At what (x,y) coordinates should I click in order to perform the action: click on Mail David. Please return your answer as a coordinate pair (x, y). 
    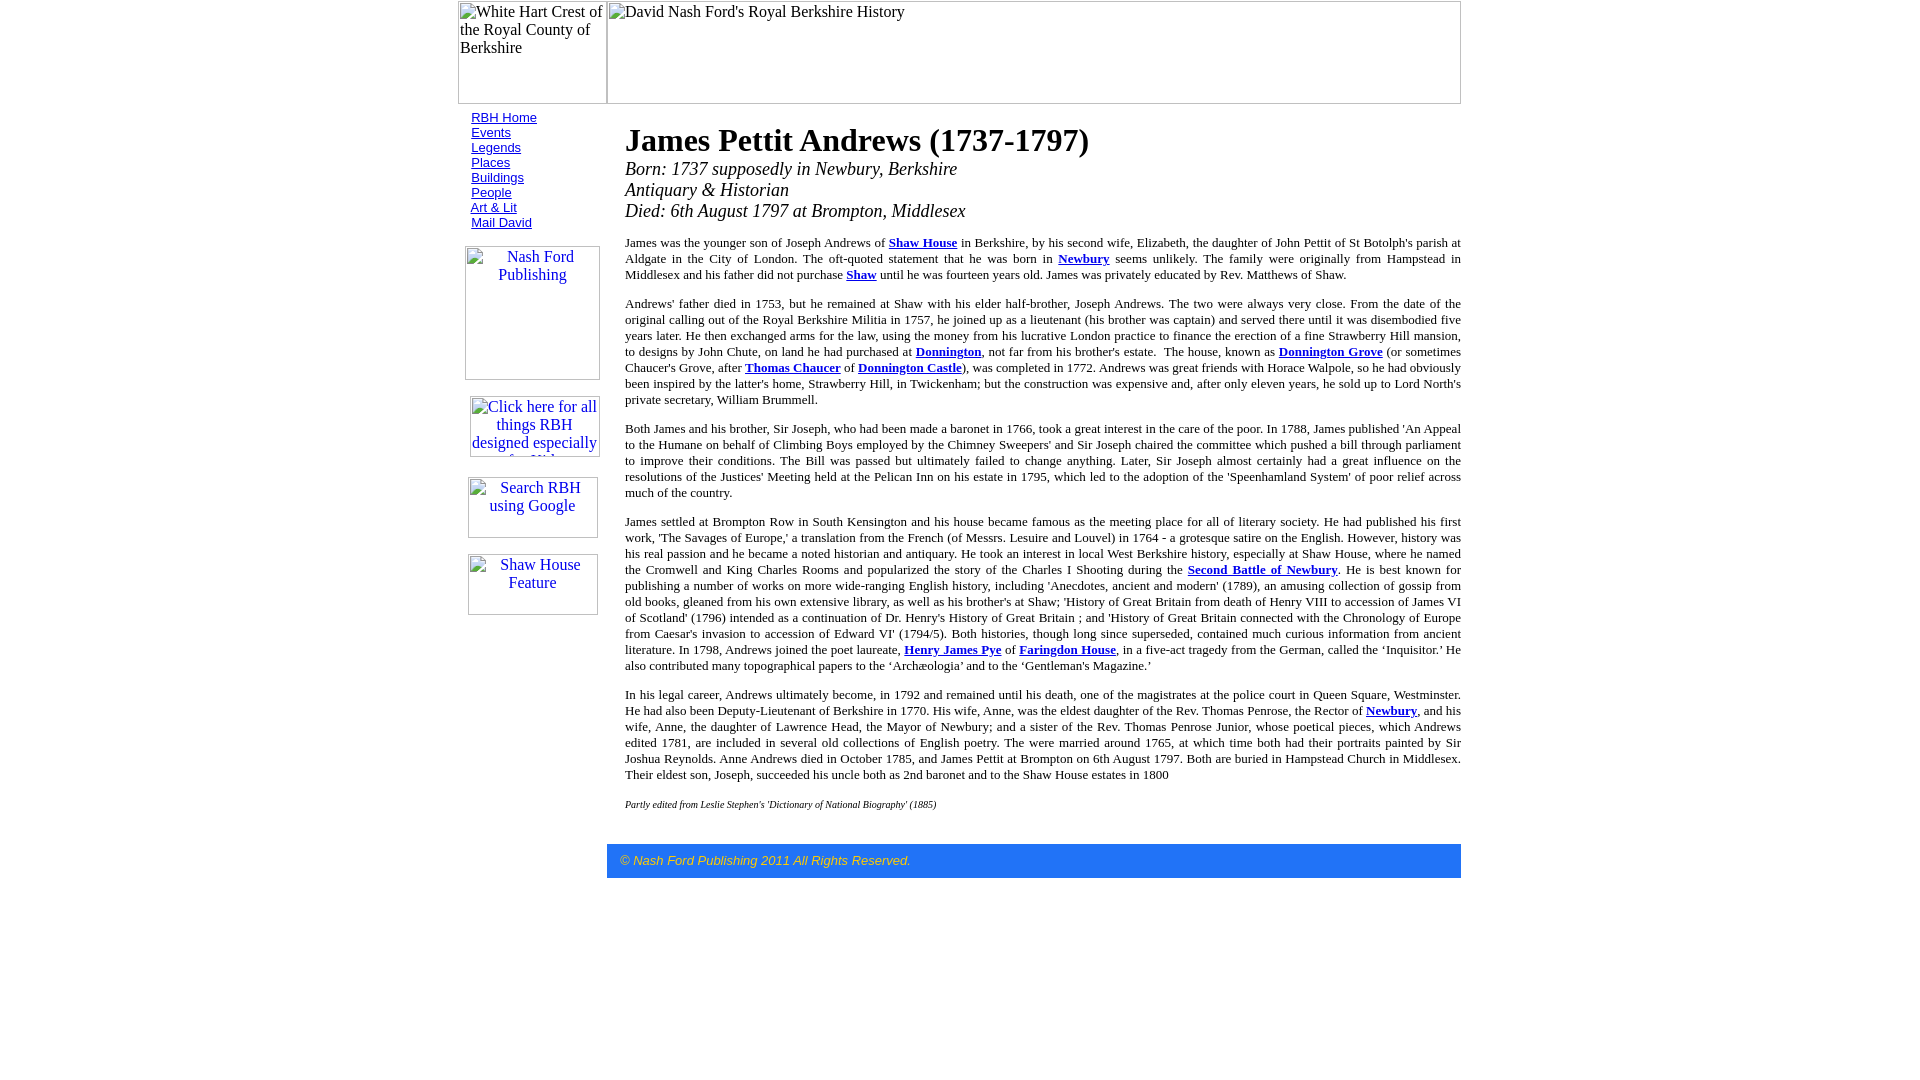
    Looking at the image, I should click on (500, 222).